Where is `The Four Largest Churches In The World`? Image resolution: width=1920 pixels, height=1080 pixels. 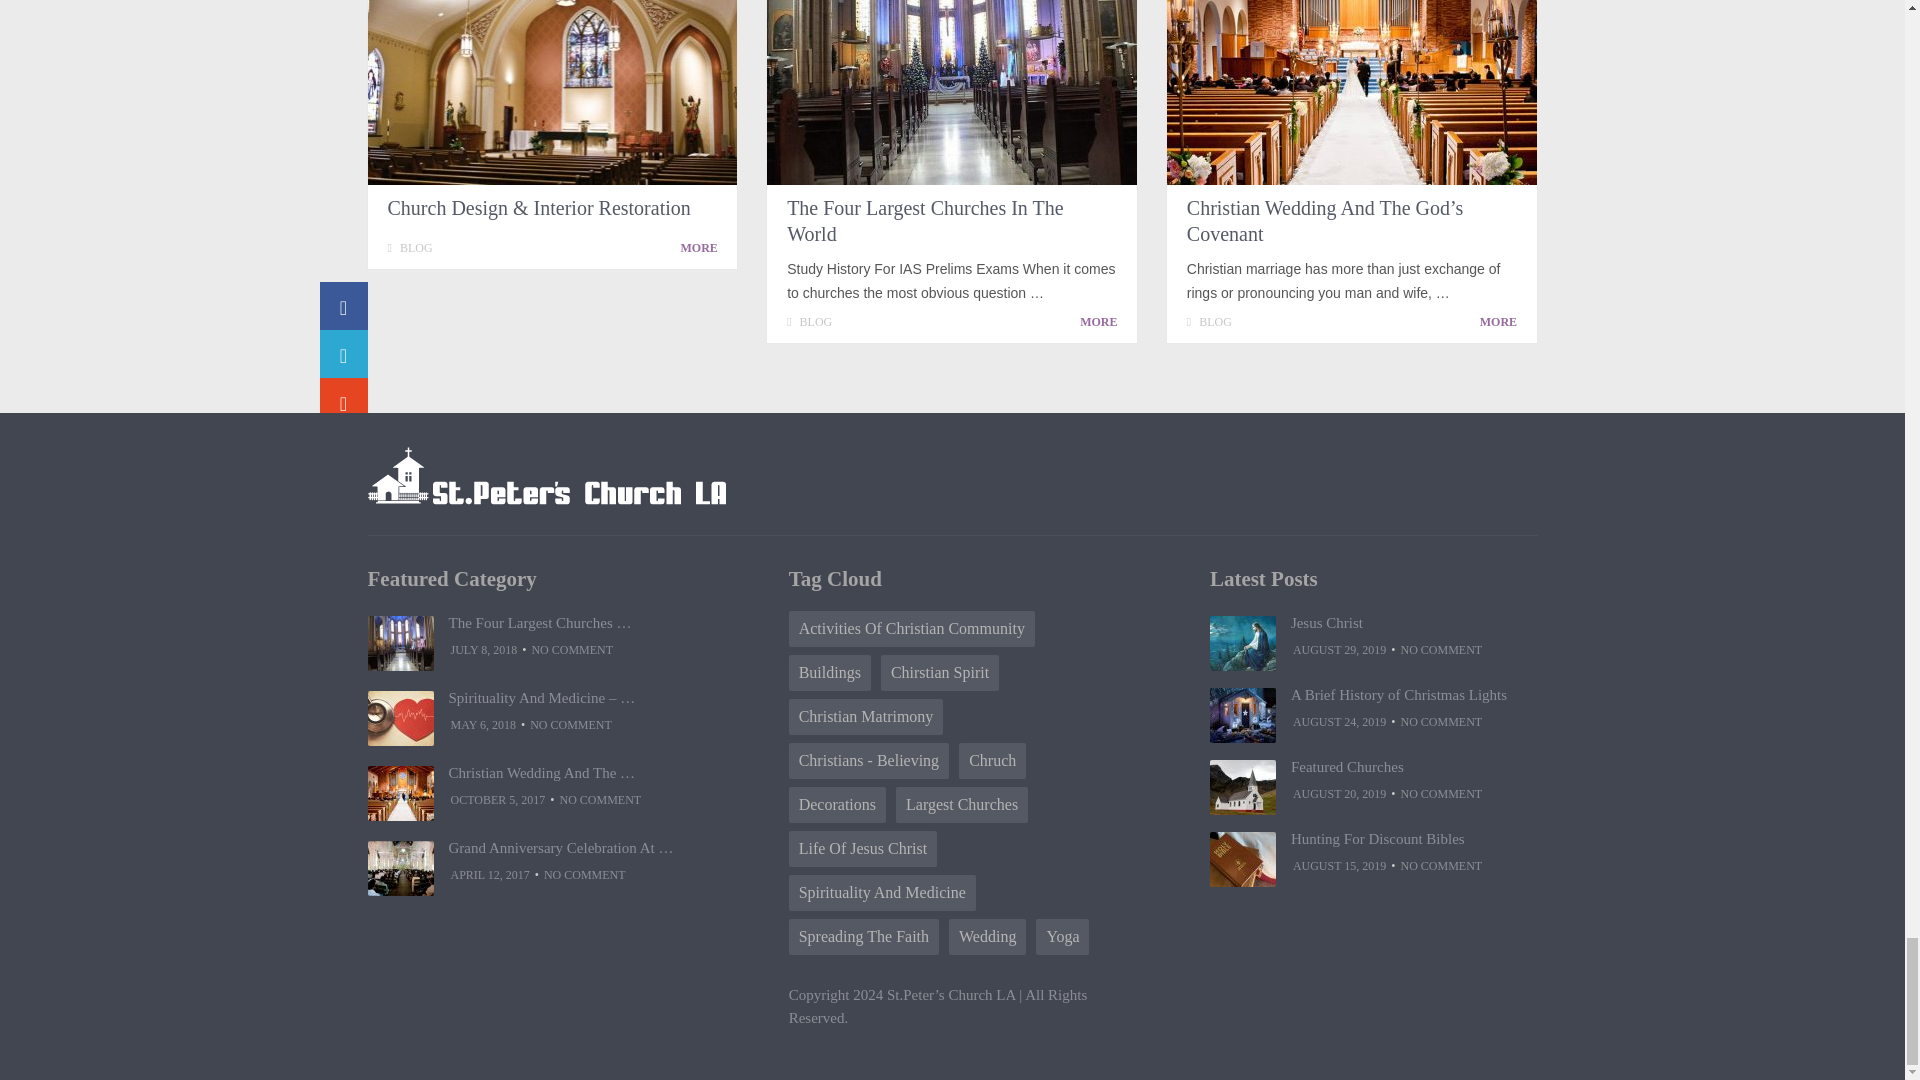 The Four Largest Churches In The World is located at coordinates (951, 92).